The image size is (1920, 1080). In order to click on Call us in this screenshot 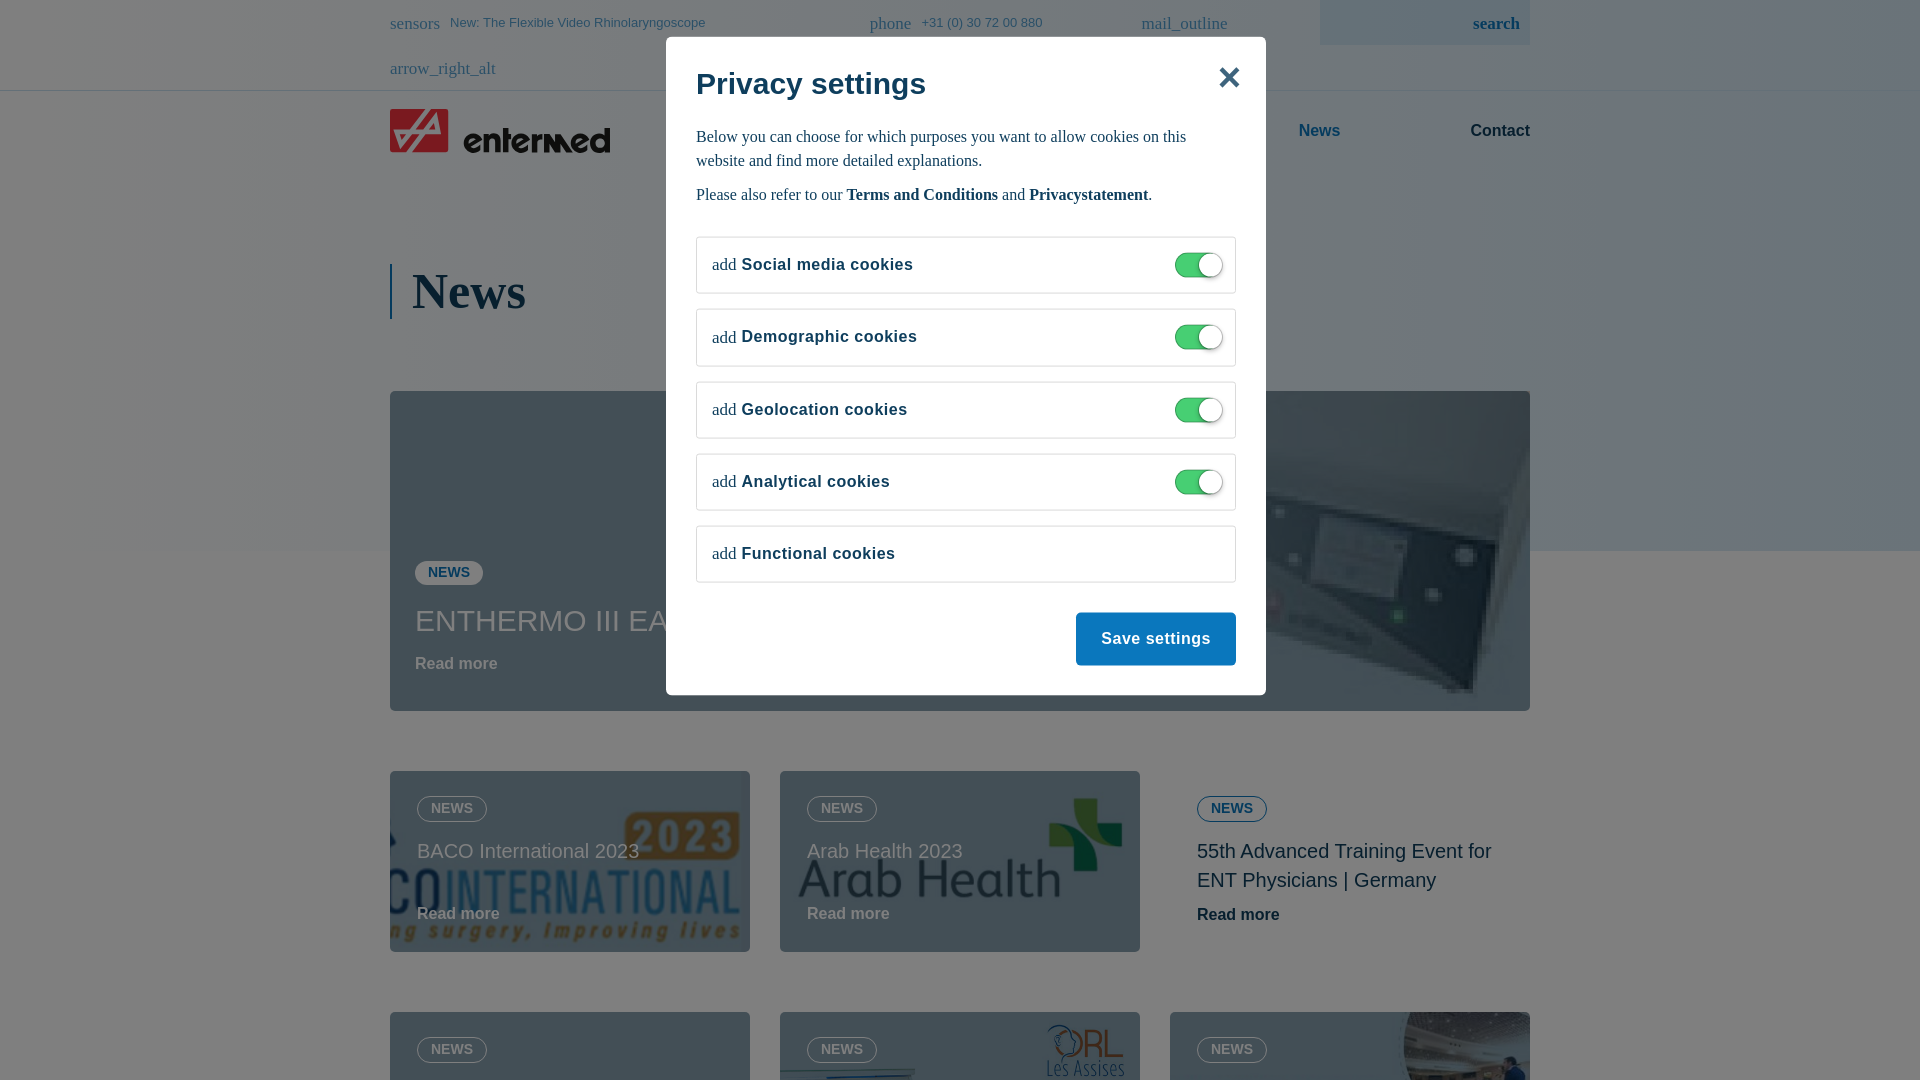, I will do `click(910, 22)`.